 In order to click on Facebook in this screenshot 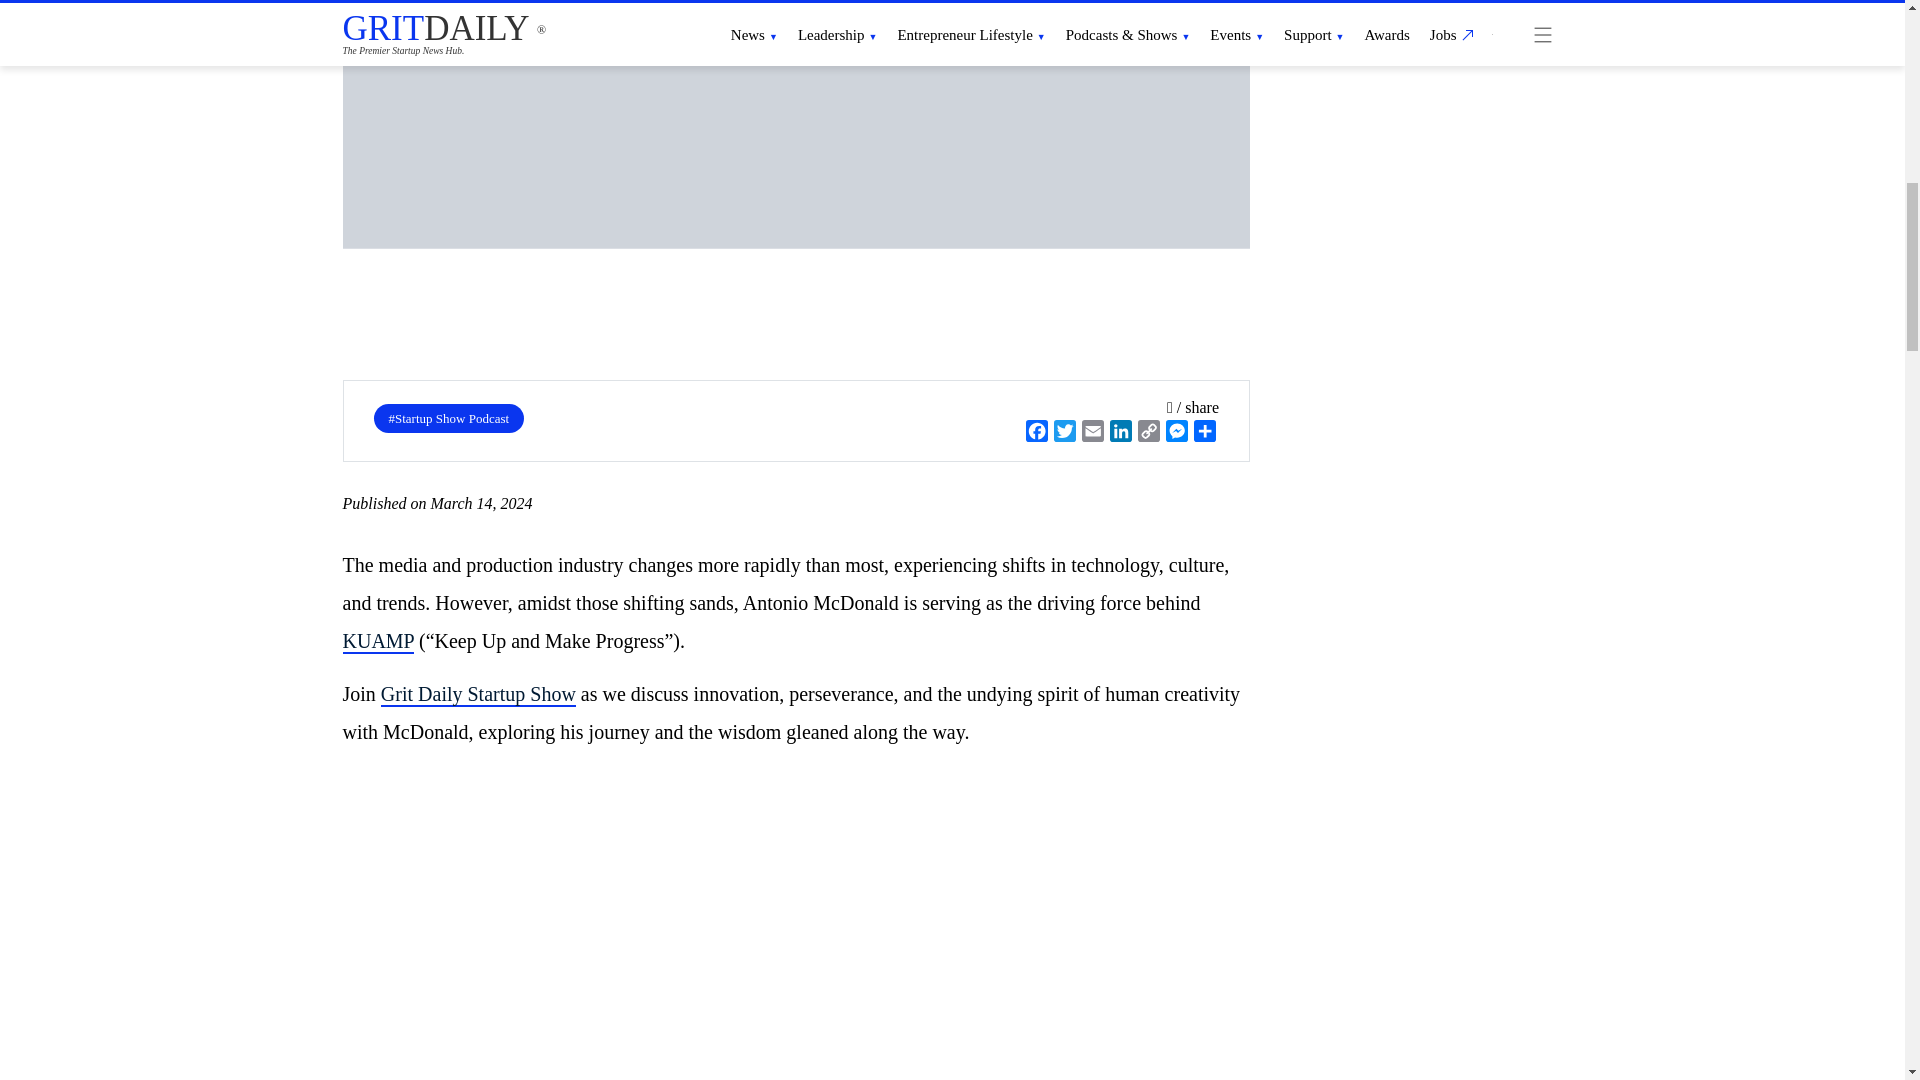, I will do `click(1481, 1070)`.